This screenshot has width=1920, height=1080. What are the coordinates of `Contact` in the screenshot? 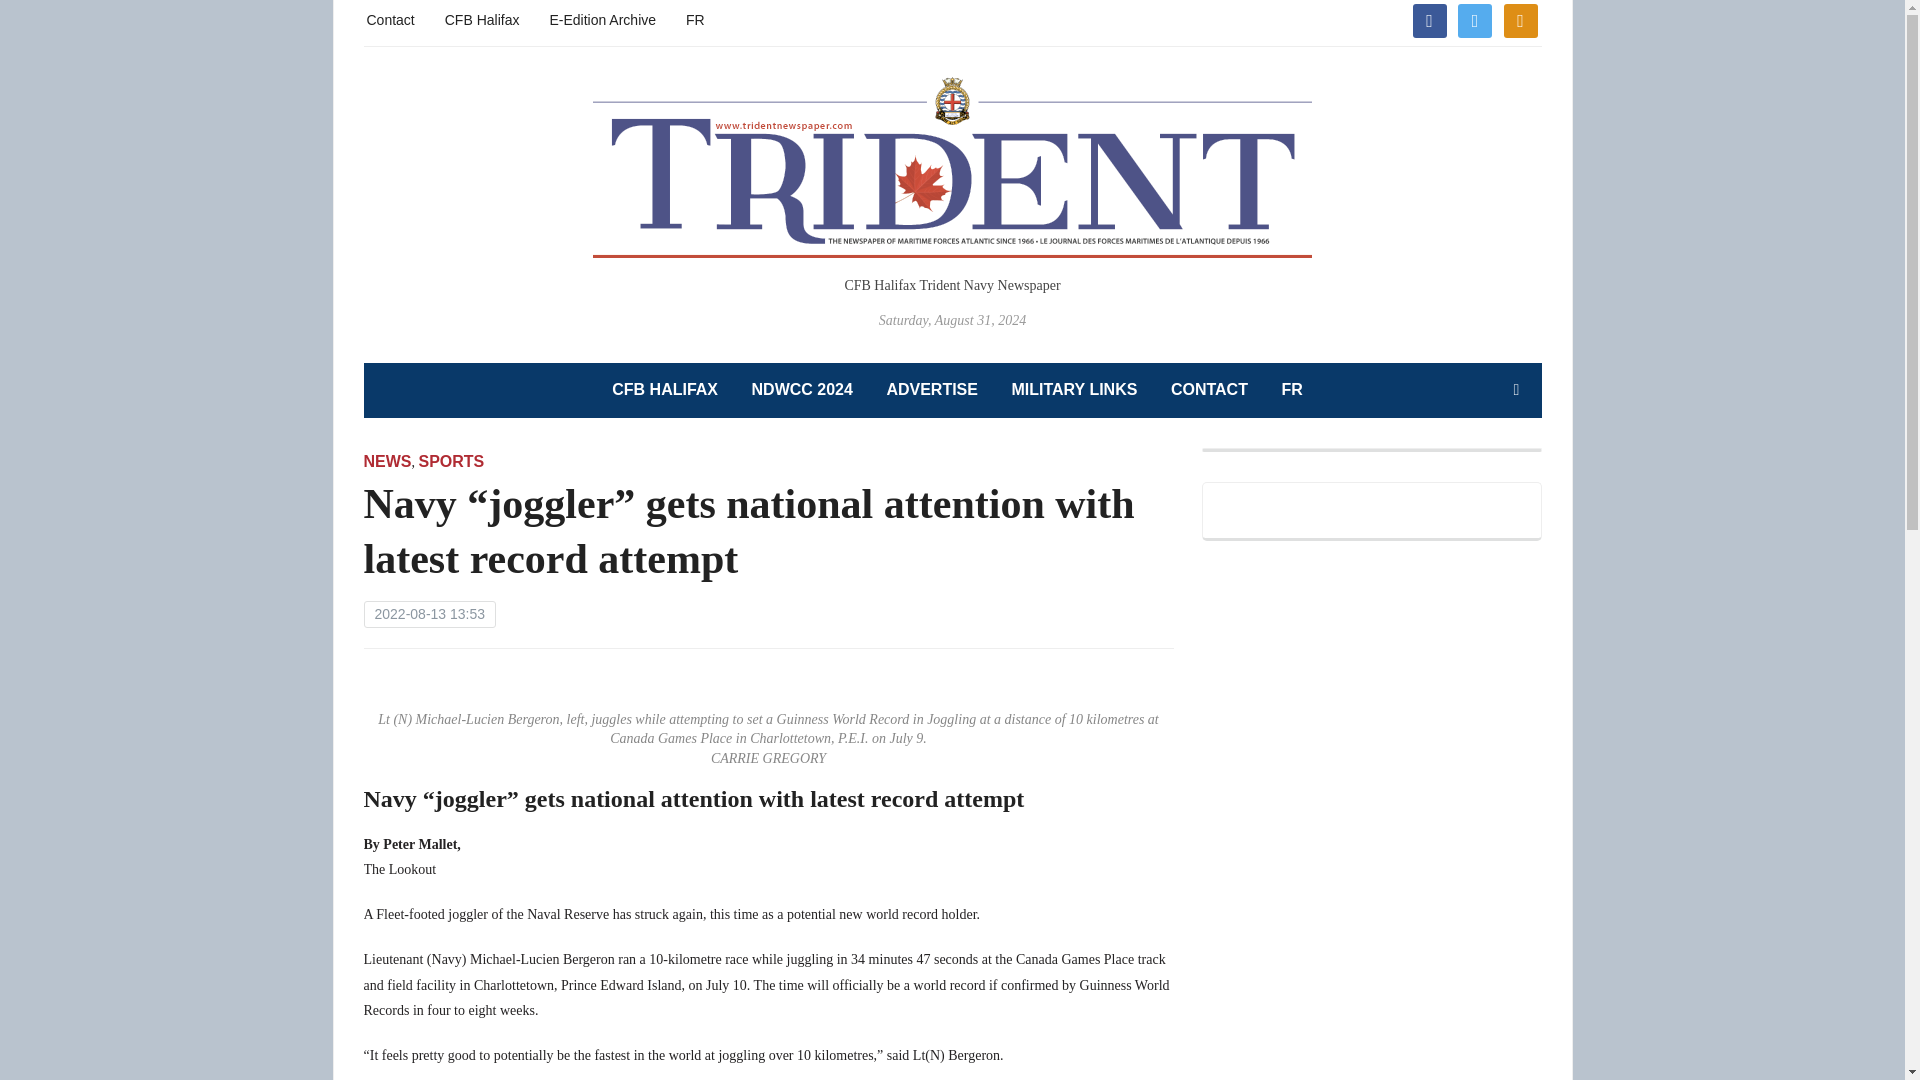 It's located at (390, 18).